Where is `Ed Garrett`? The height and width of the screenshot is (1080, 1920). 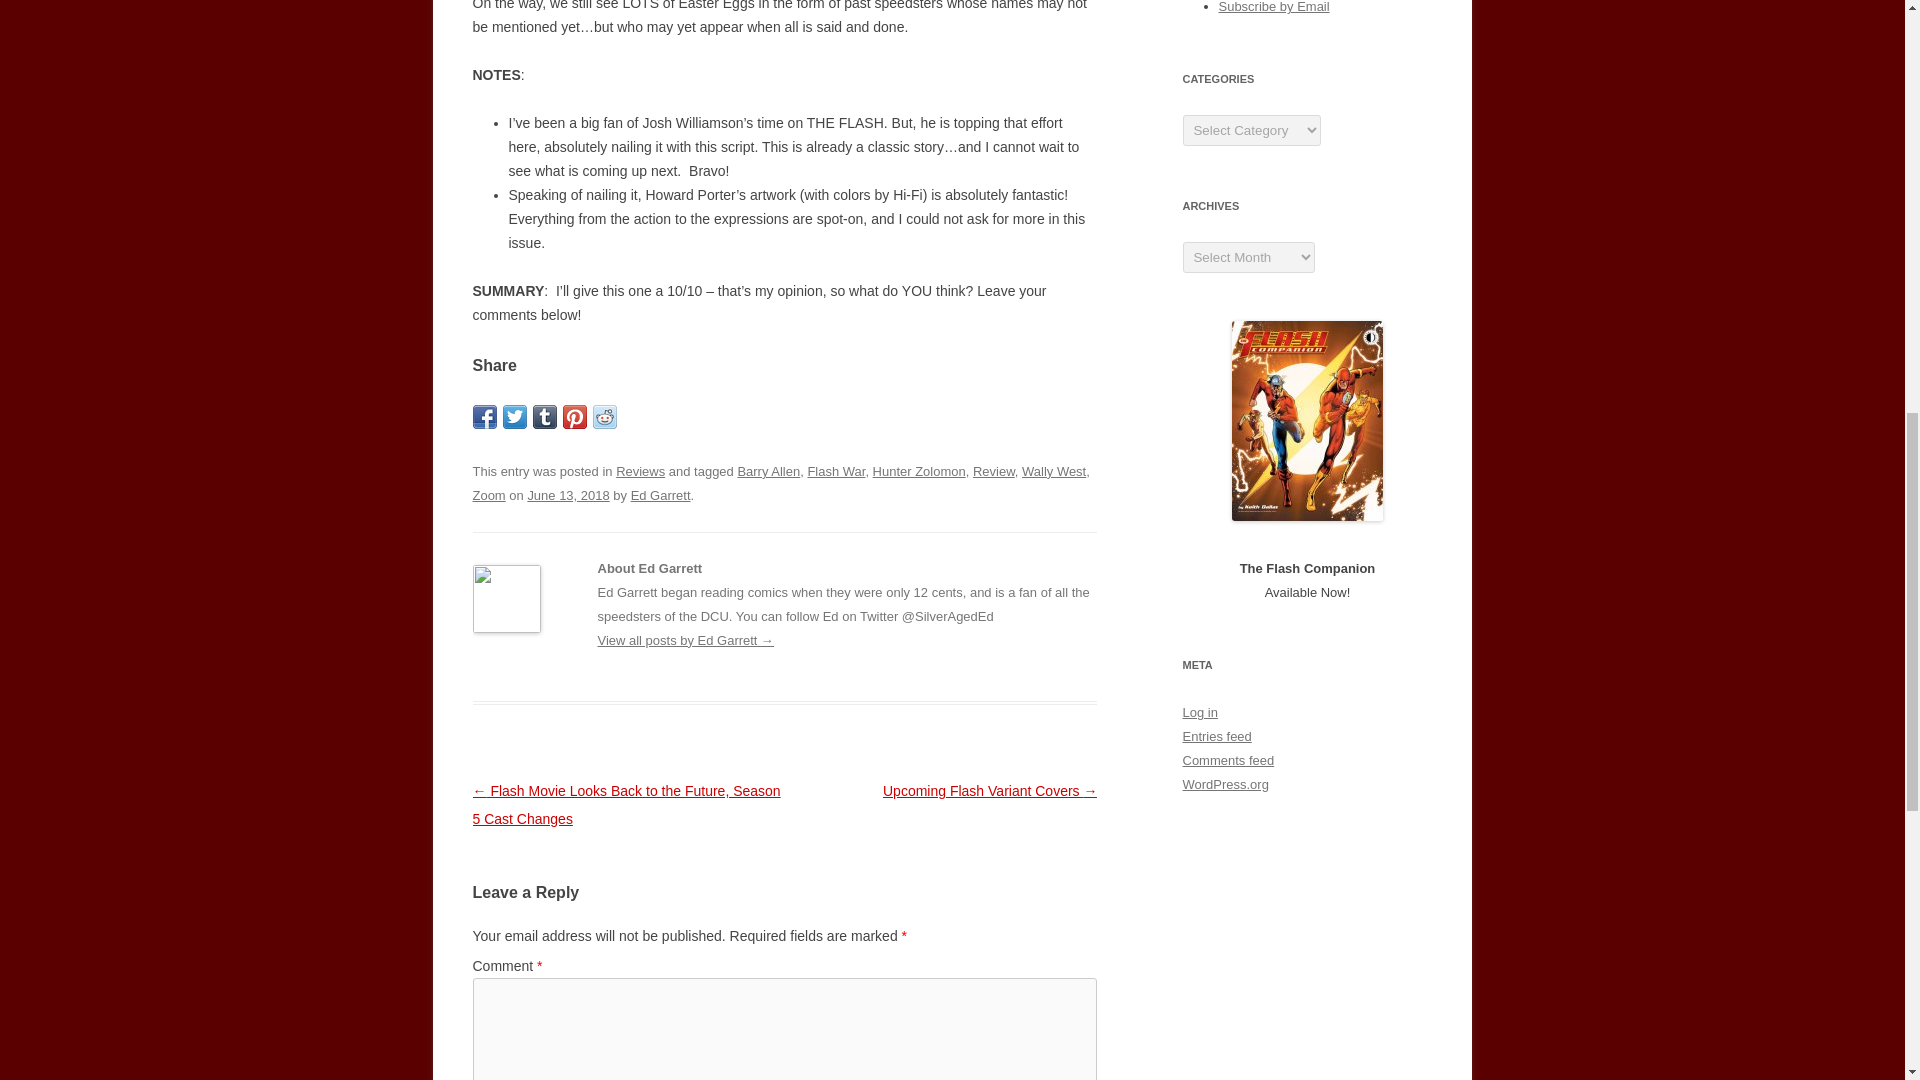 Ed Garrett is located at coordinates (661, 496).